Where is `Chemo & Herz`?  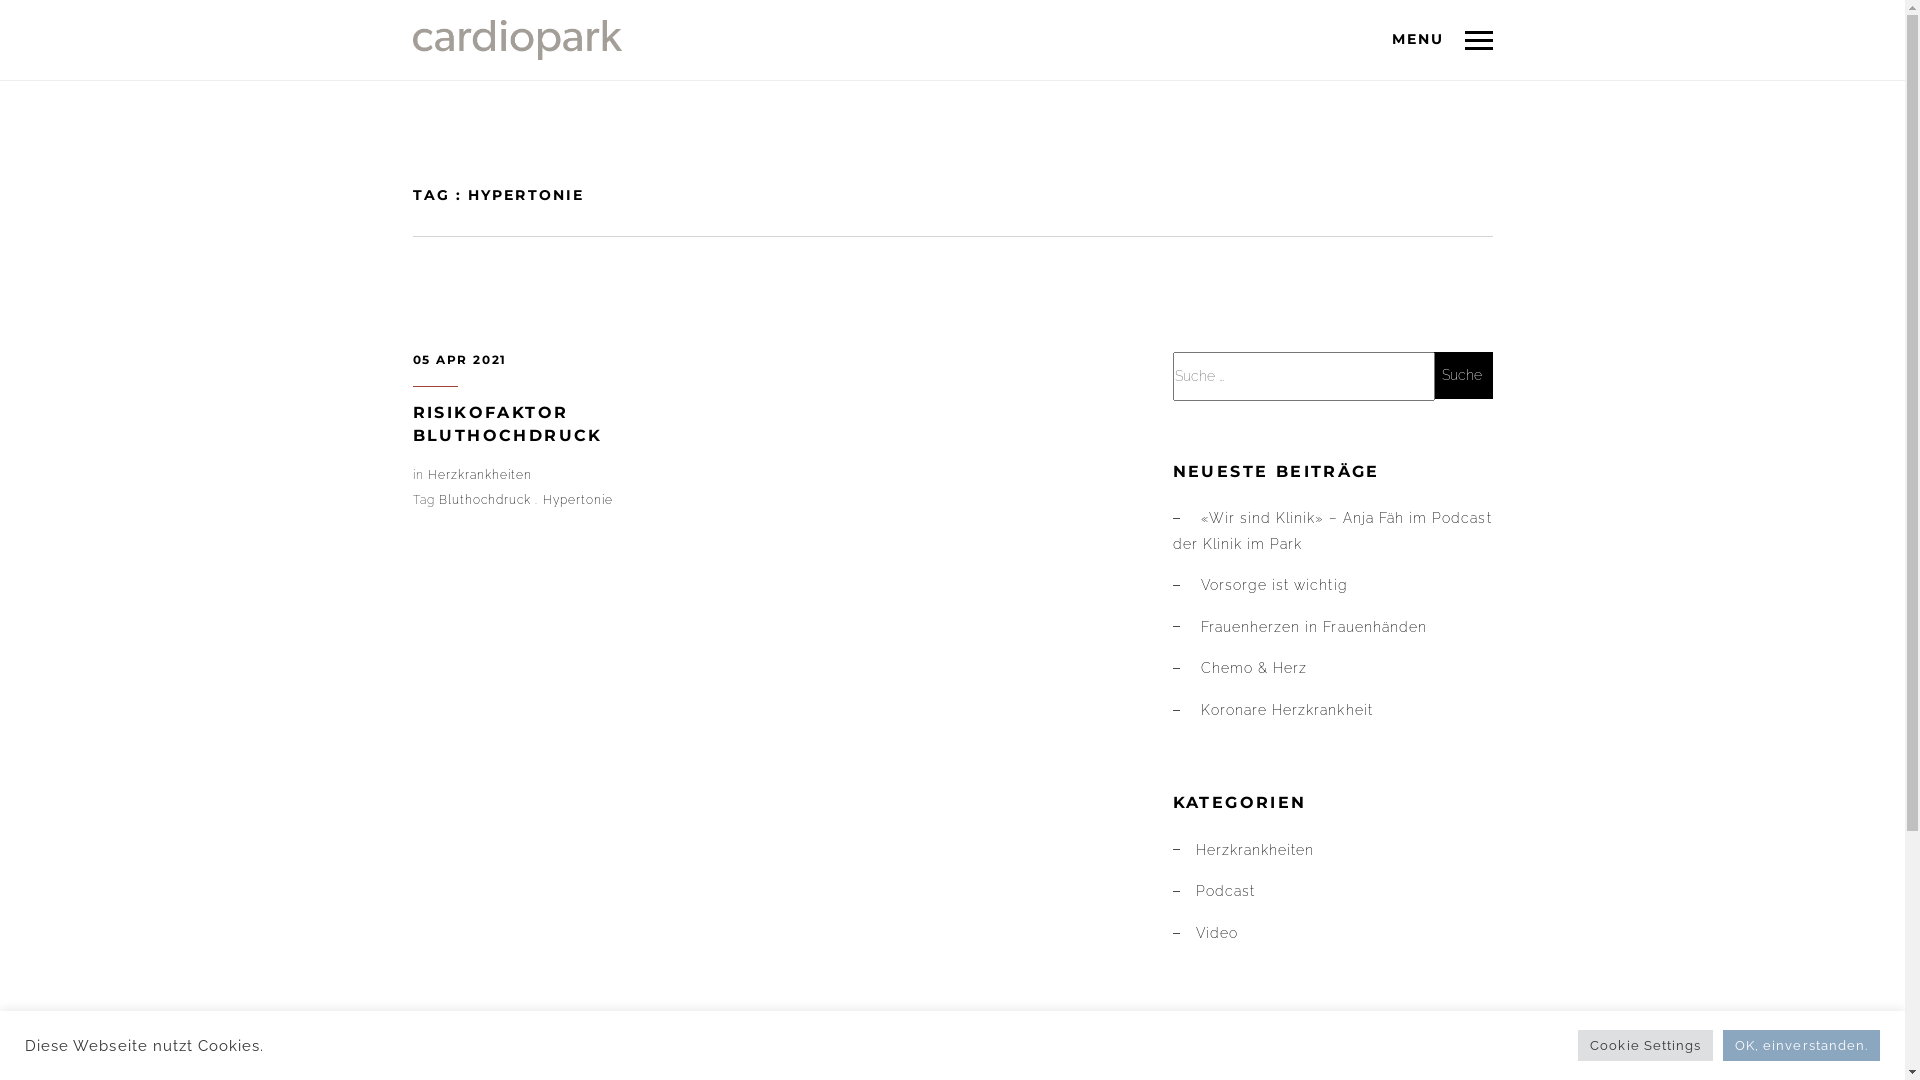
Chemo & Herz is located at coordinates (1254, 668).